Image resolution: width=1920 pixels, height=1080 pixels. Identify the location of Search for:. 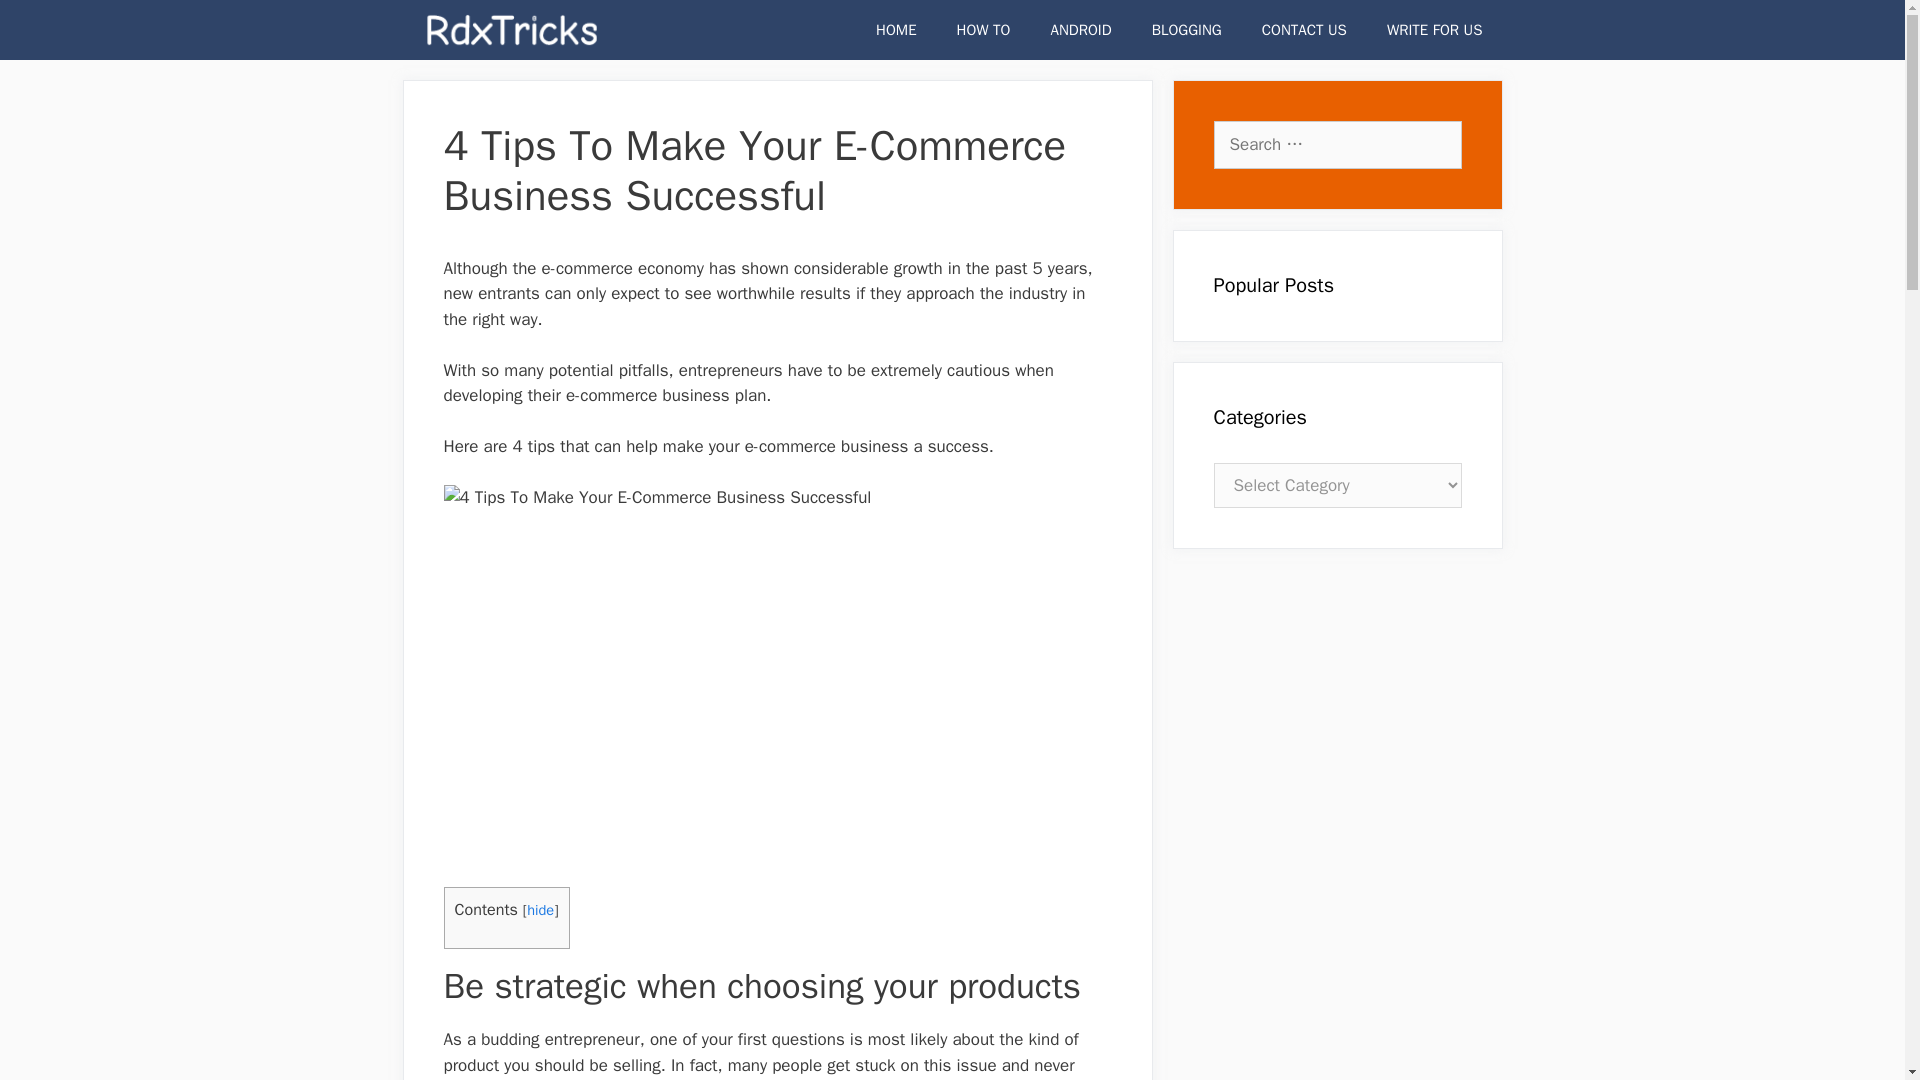
(1337, 144).